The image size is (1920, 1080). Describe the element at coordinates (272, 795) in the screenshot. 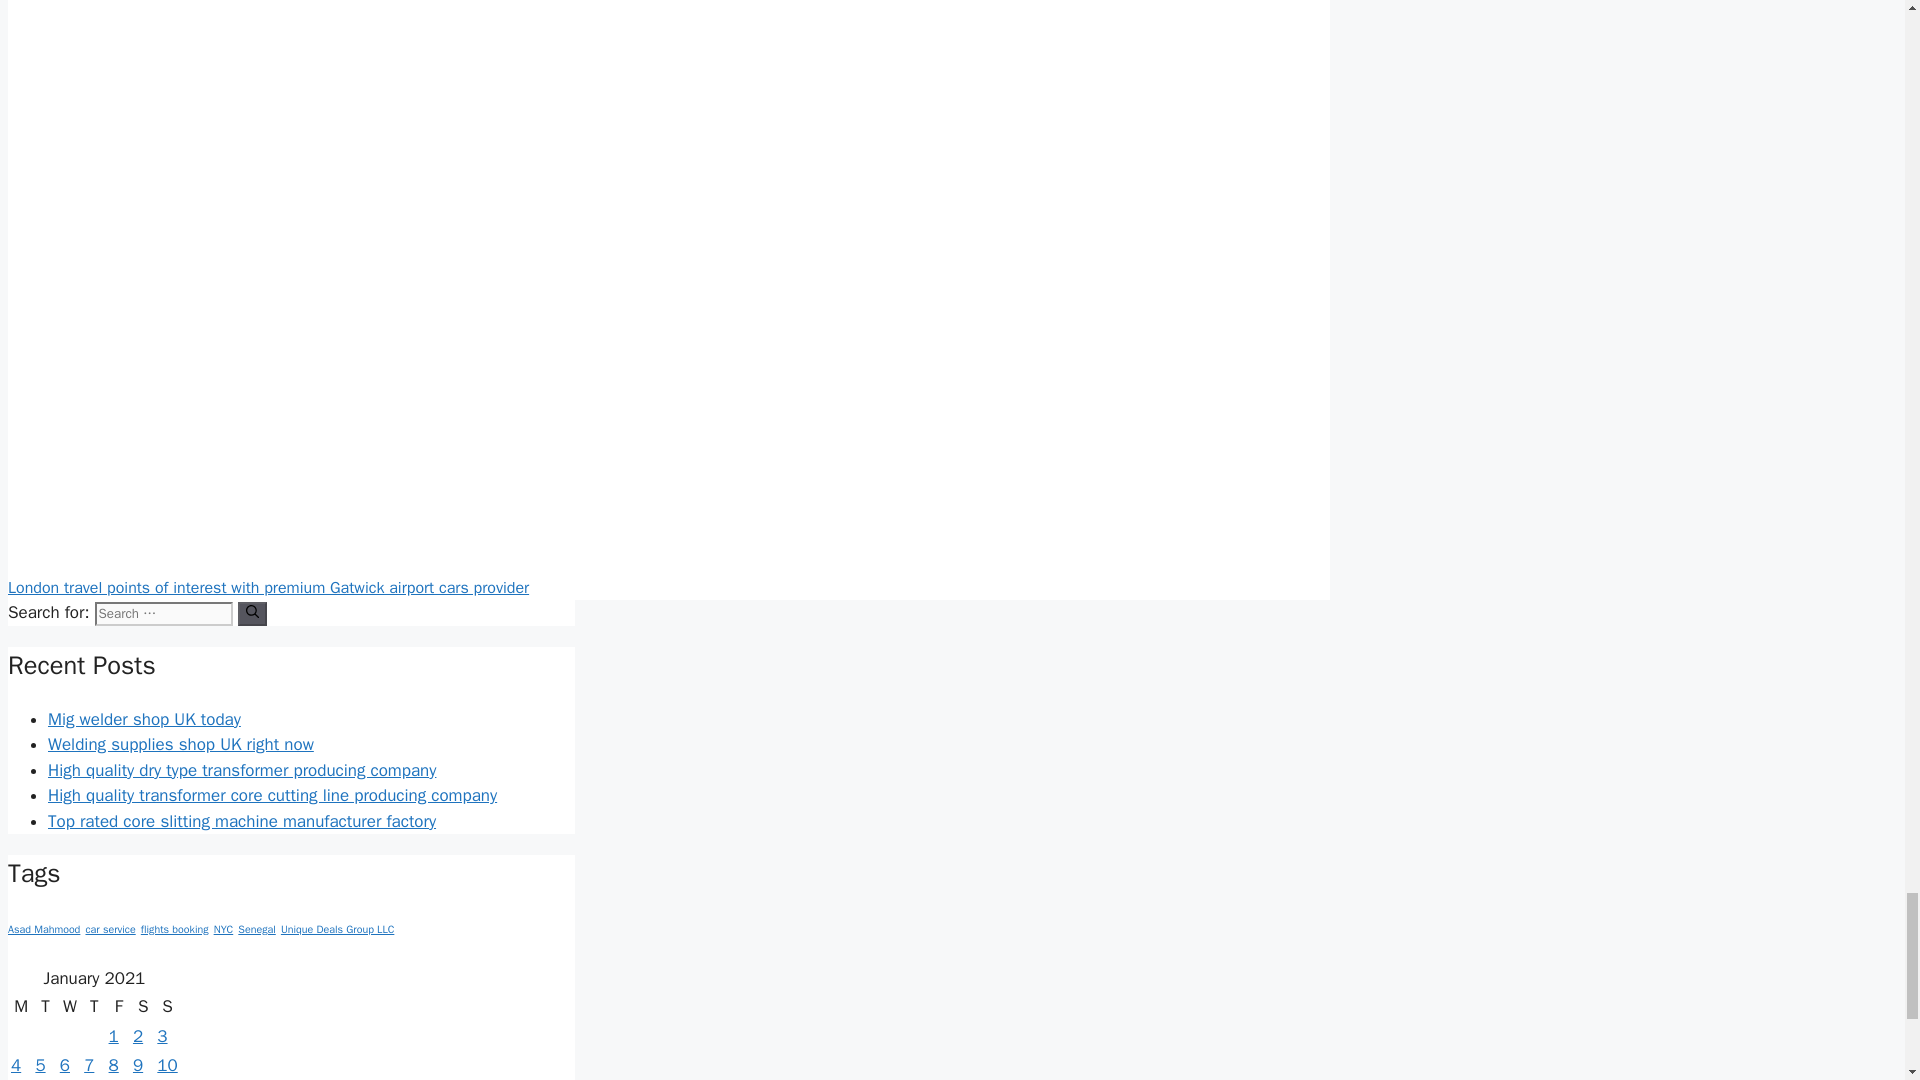

I see `High quality transformer core cutting line producing company` at that location.